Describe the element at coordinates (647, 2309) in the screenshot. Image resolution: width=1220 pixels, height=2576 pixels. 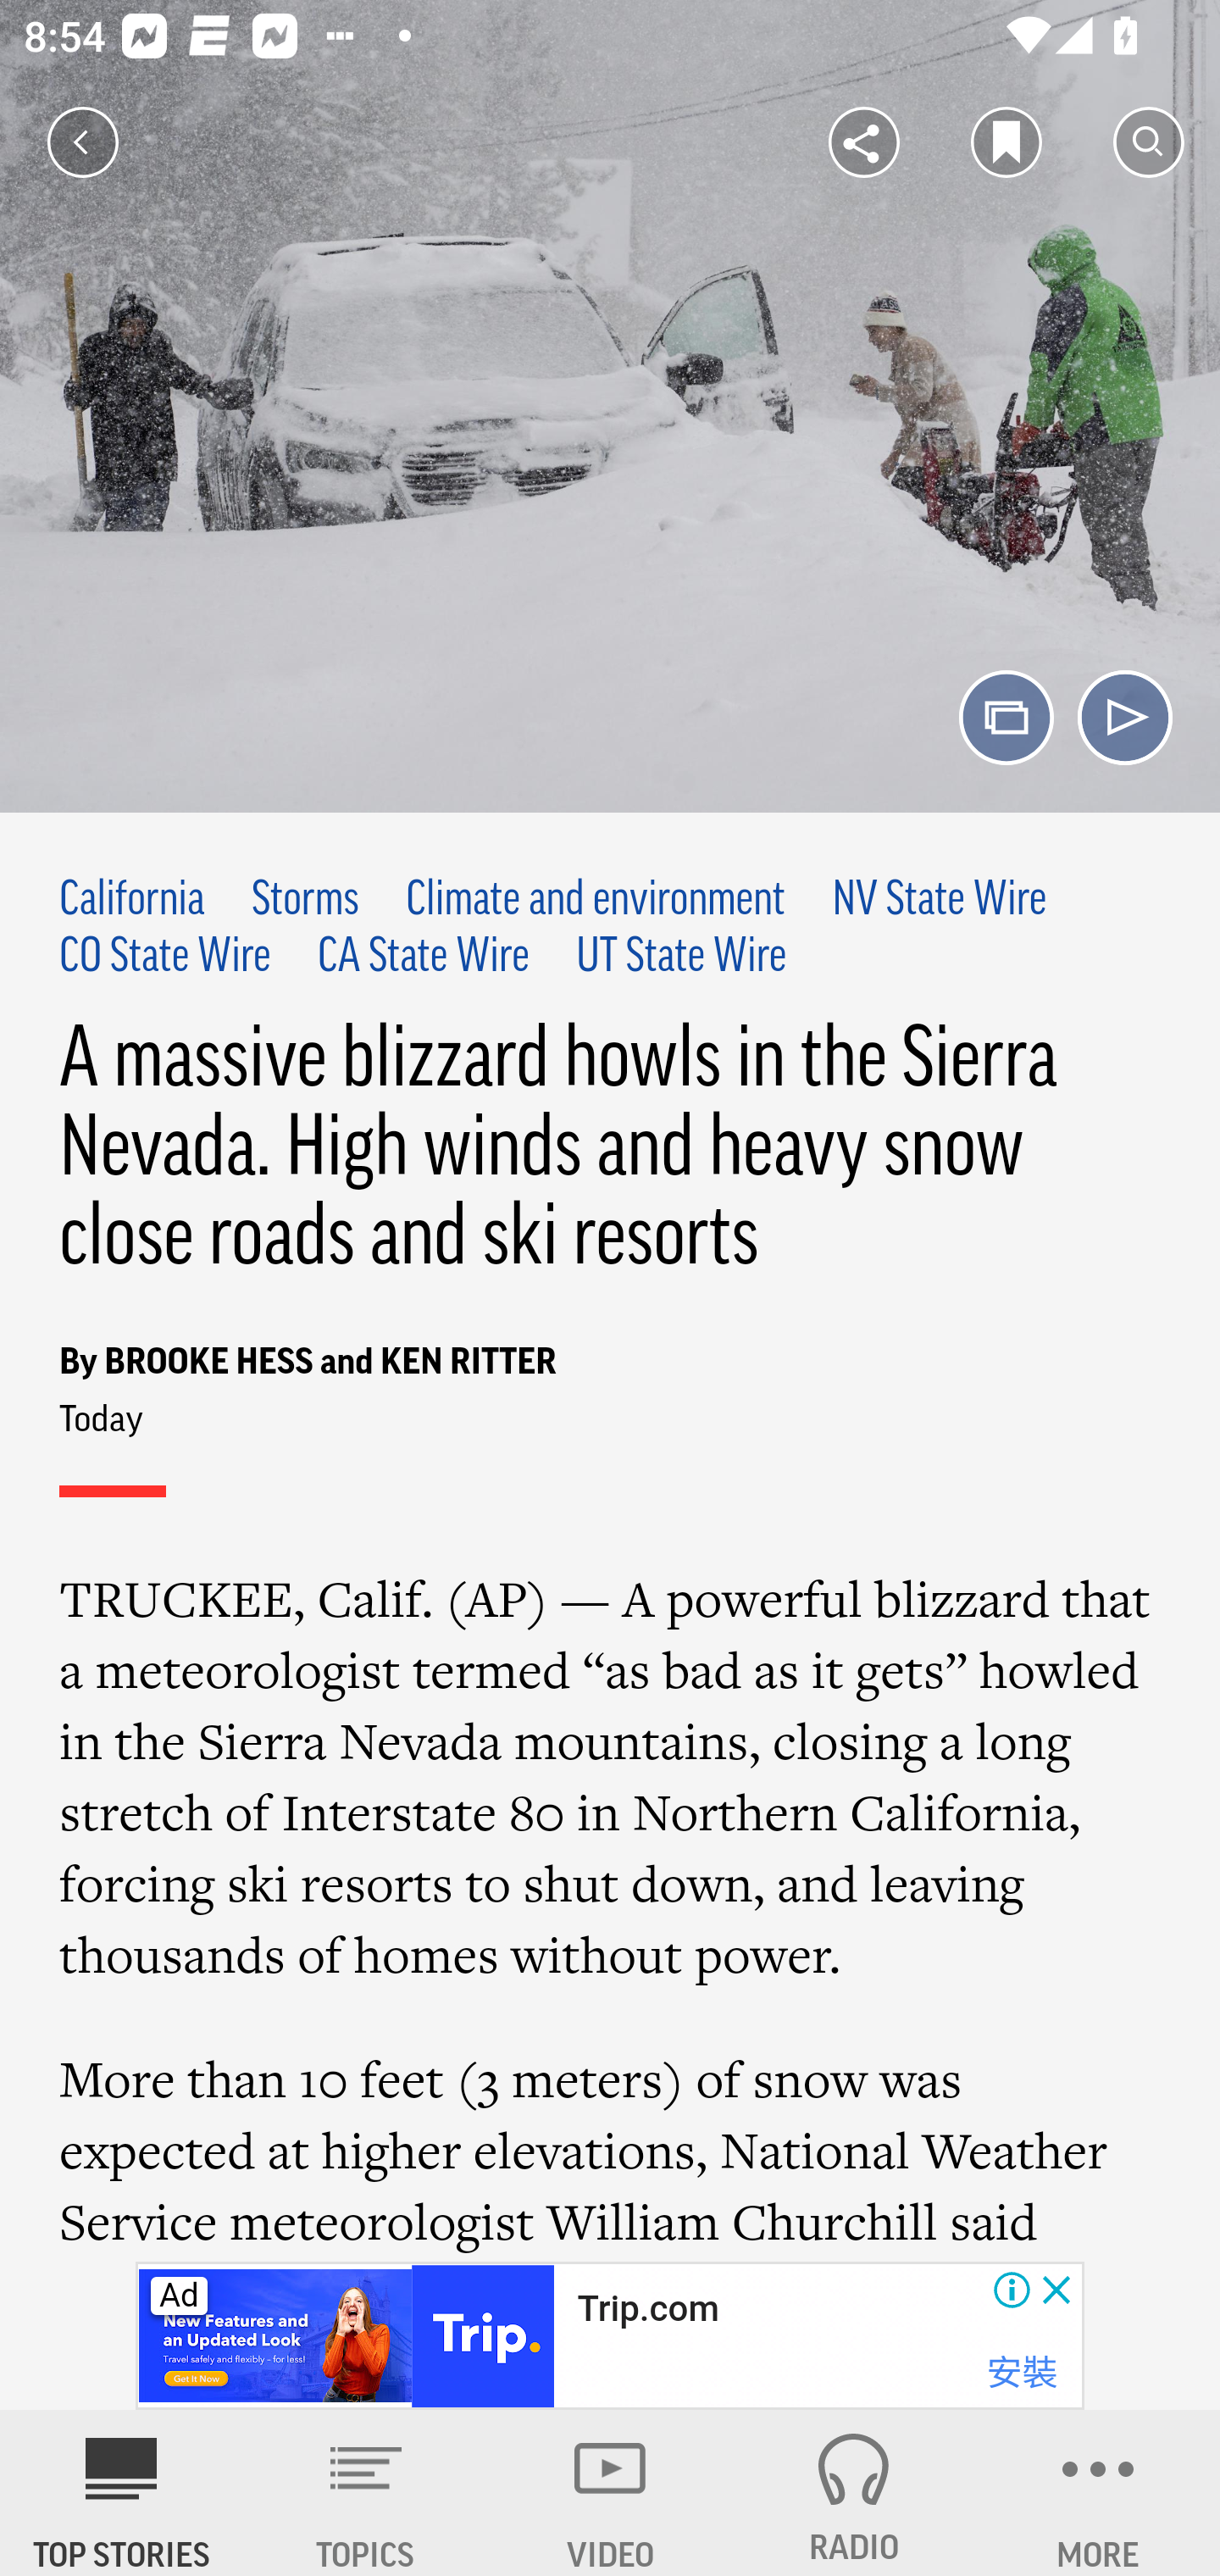
I see `Trip.com` at that location.